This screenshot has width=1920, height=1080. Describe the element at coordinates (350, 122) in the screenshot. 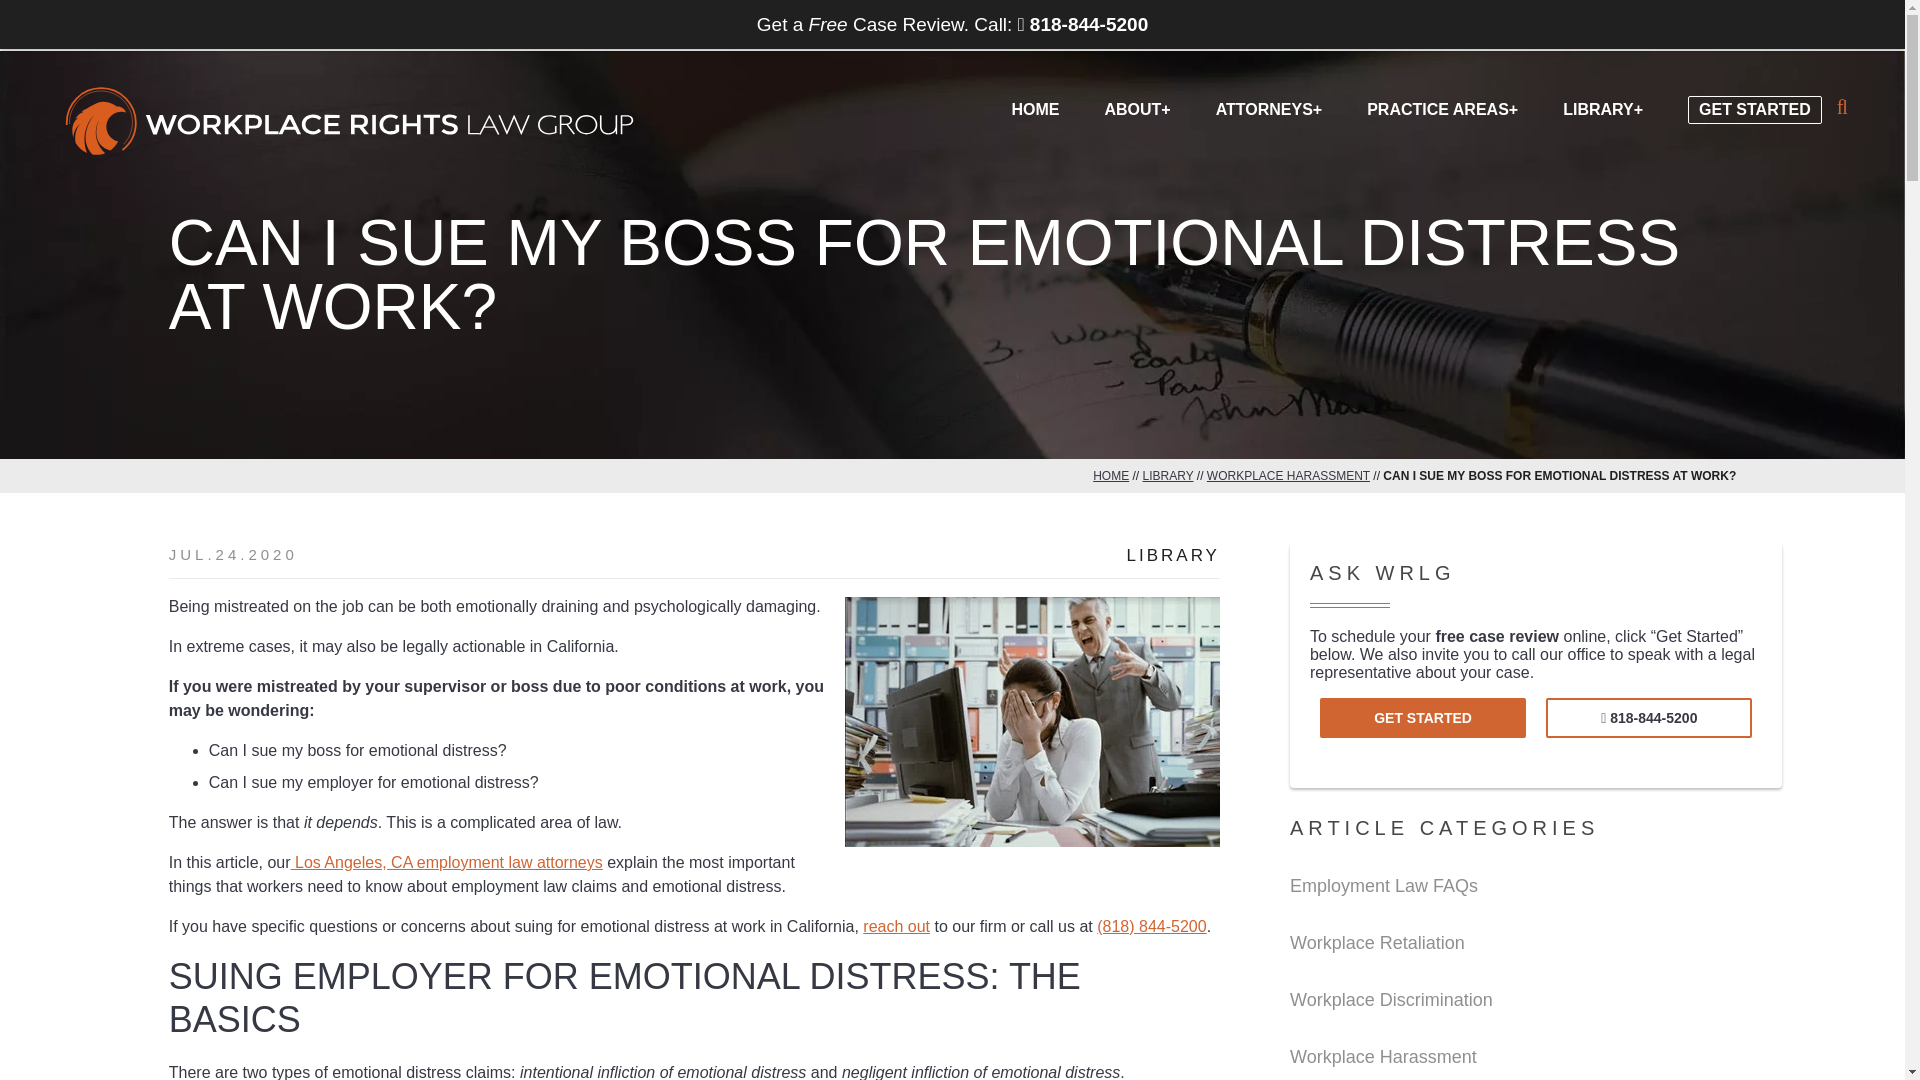

I see `Workplace Rights Law Group Home` at that location.